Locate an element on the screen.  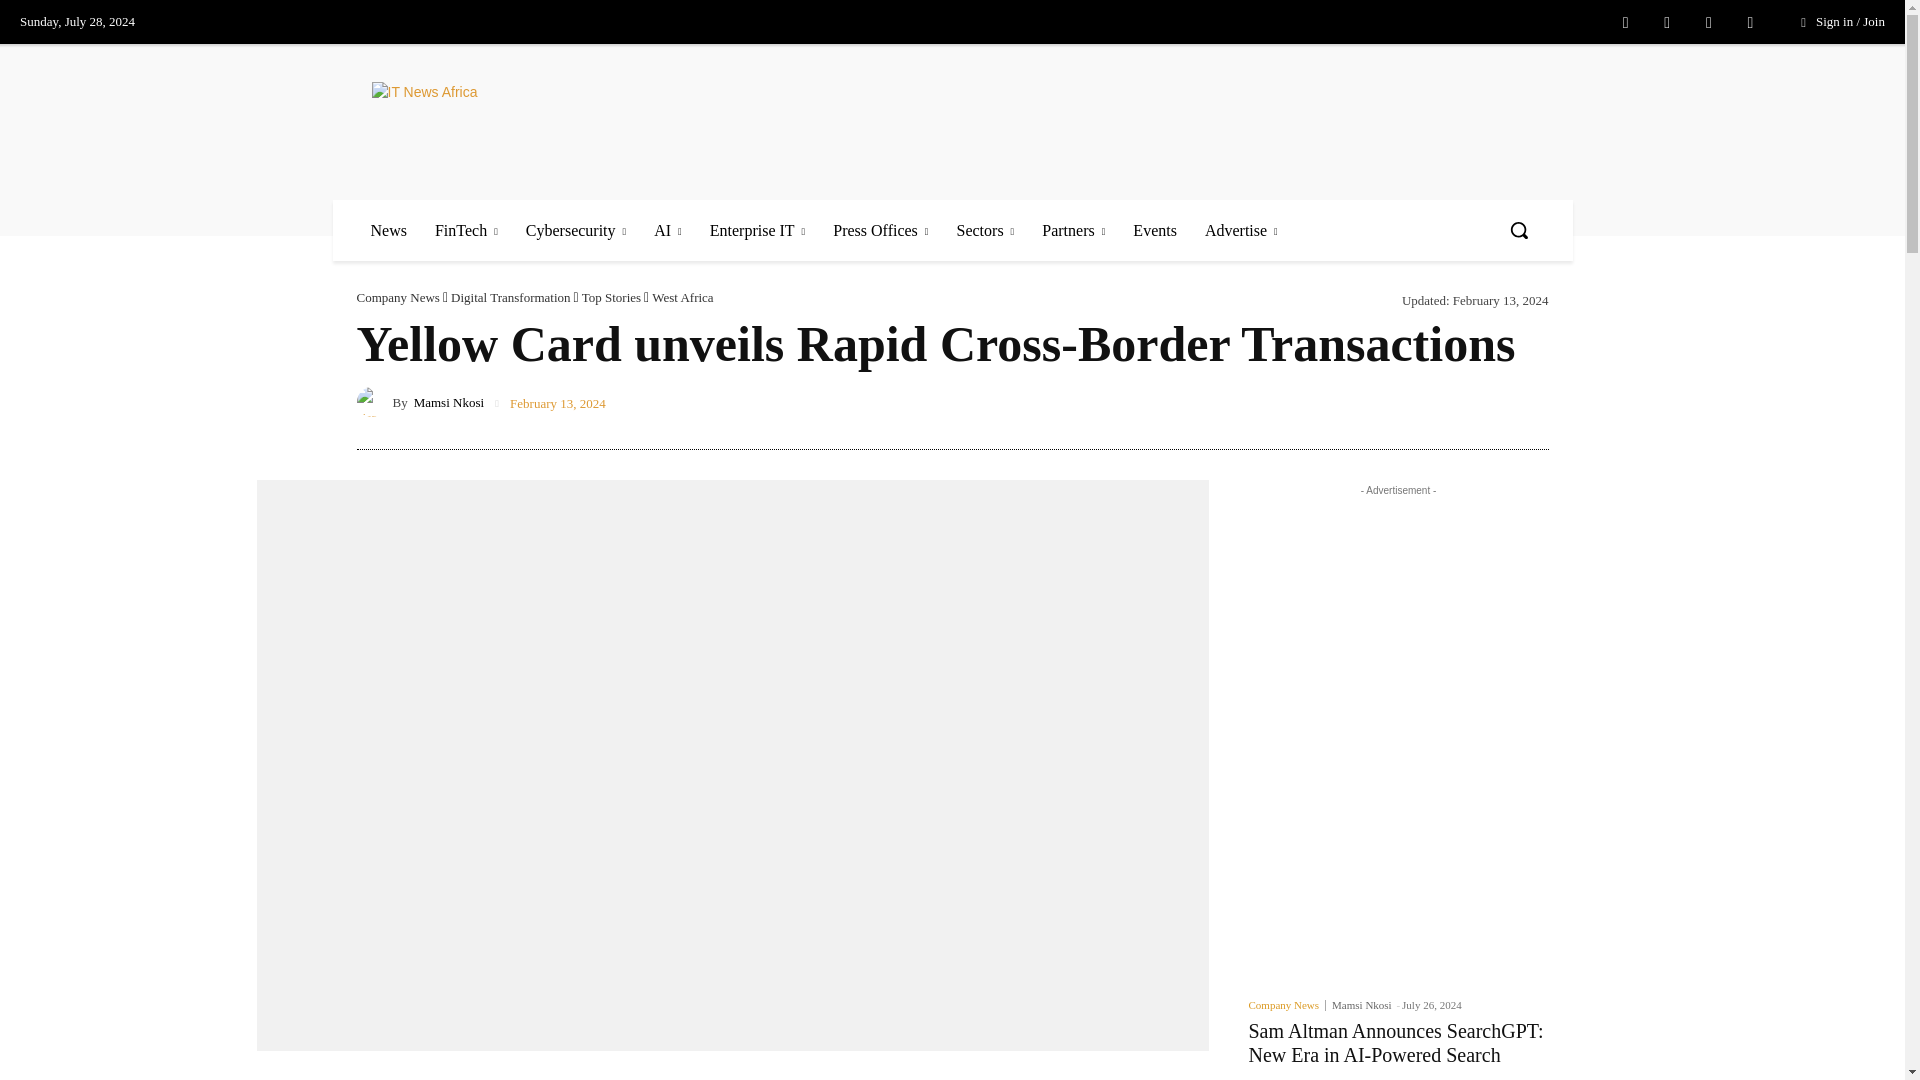
IT News Africa is located at coordinates (517, 121).